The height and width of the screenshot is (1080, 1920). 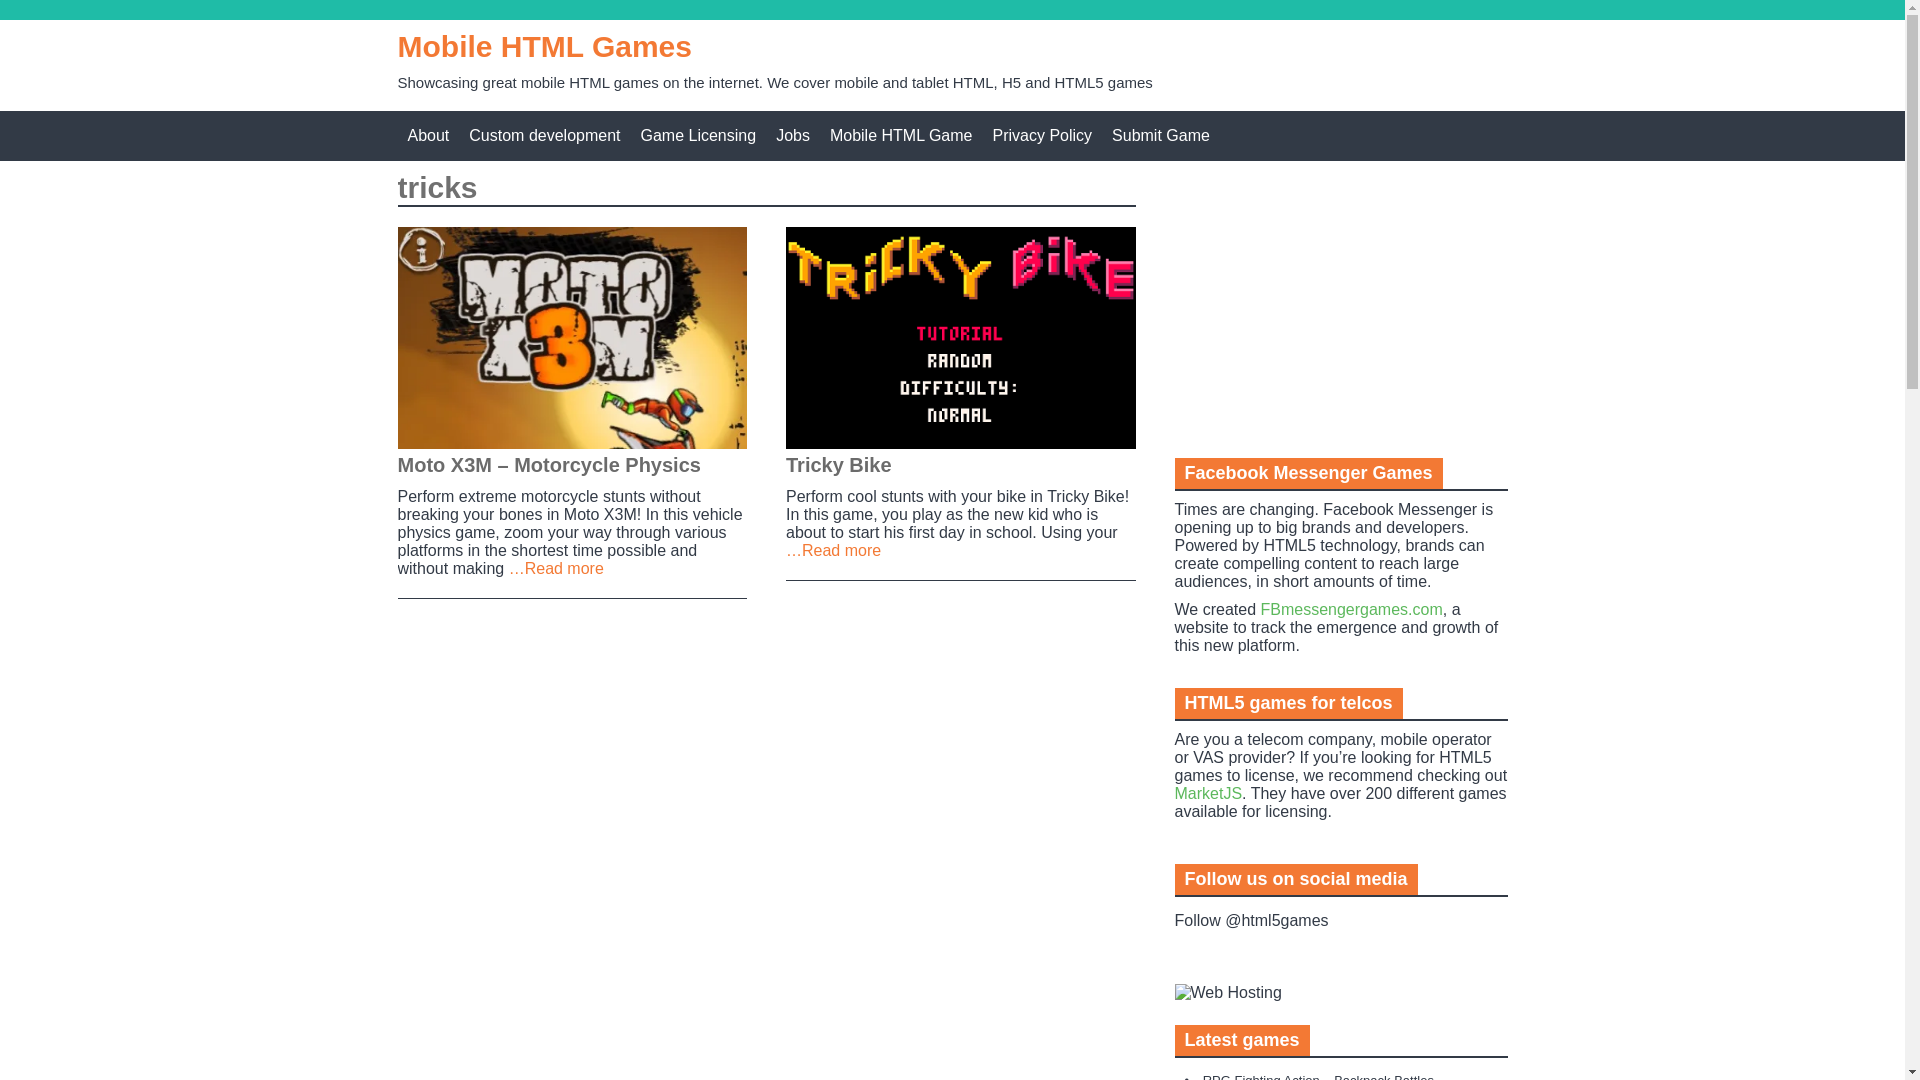 What do you see at coordinates (1160, 136) in the screenshot?
I see `Submit Game` at bounding box center [1160, 136].